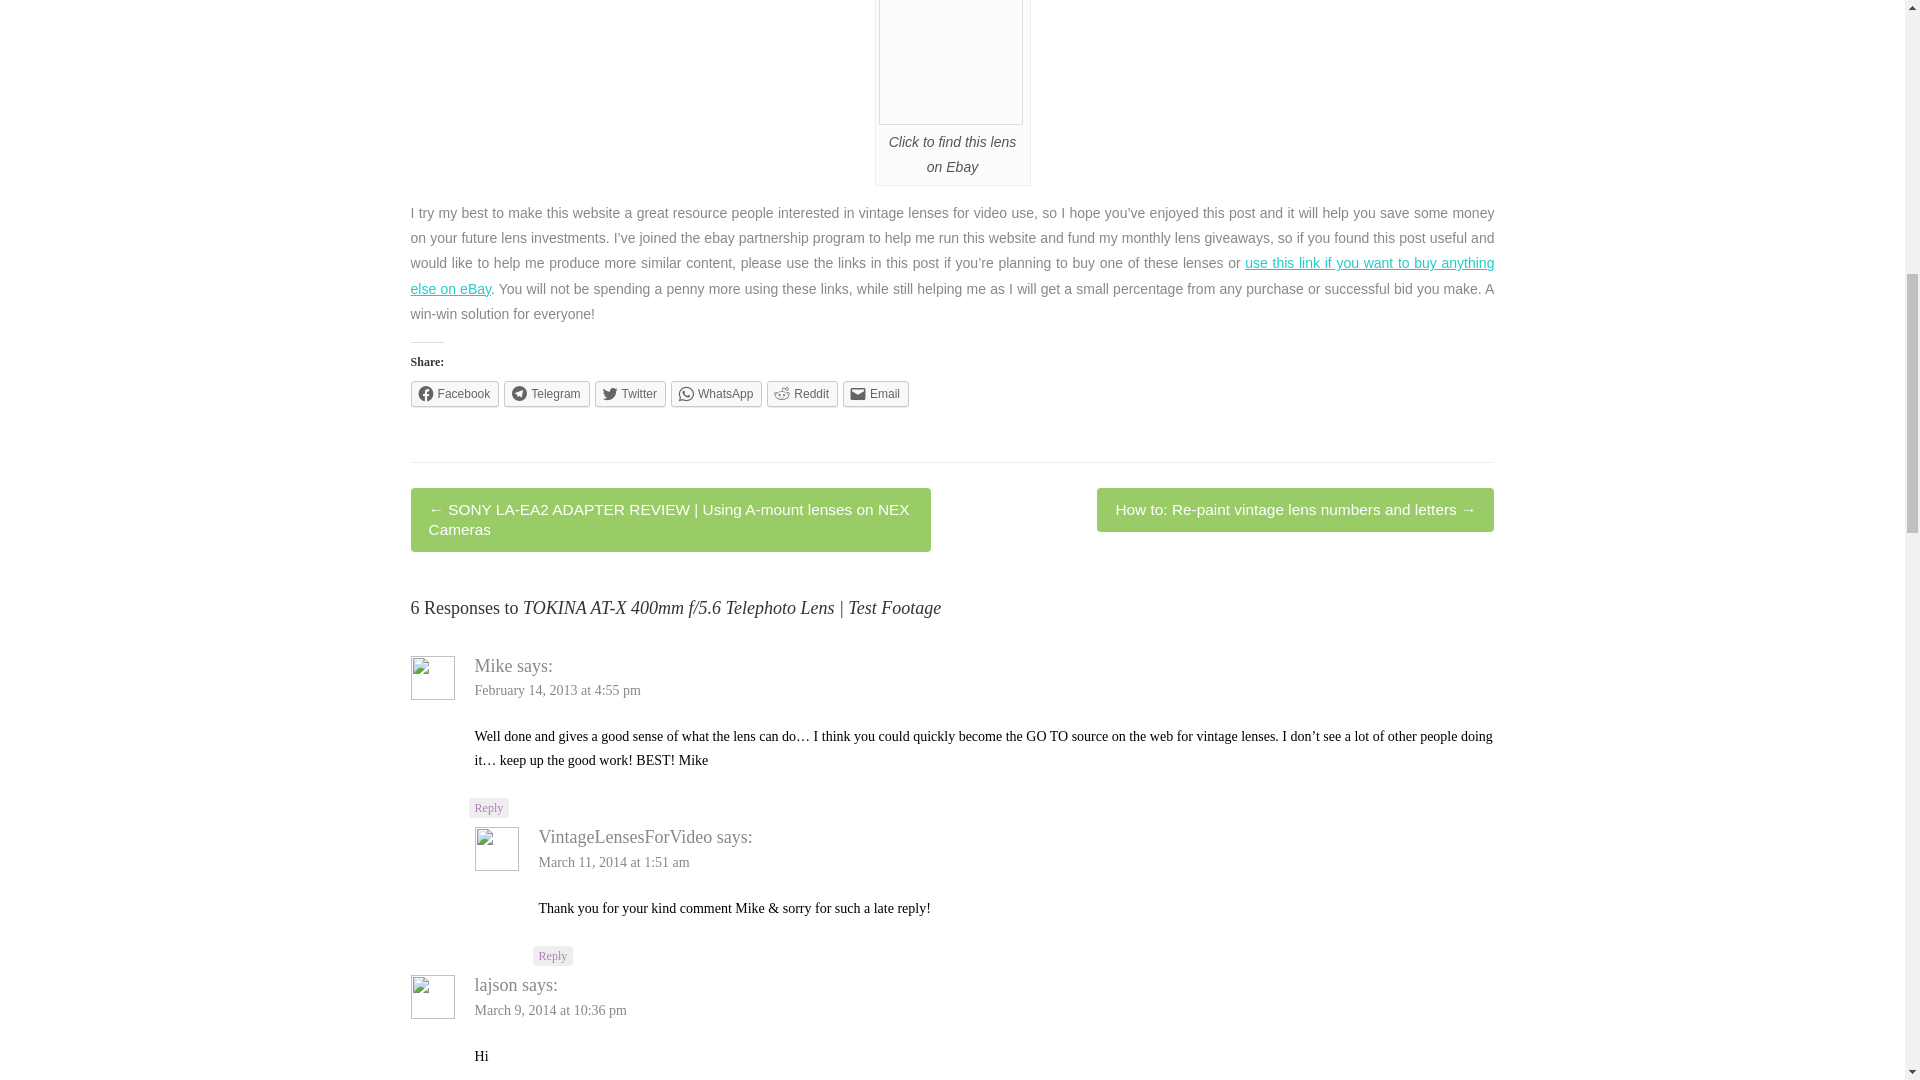  What do you see at coordinates (626, 836) in the screenshot?
I see `VintageLensesForVideo` at bounding box center [626, 836].